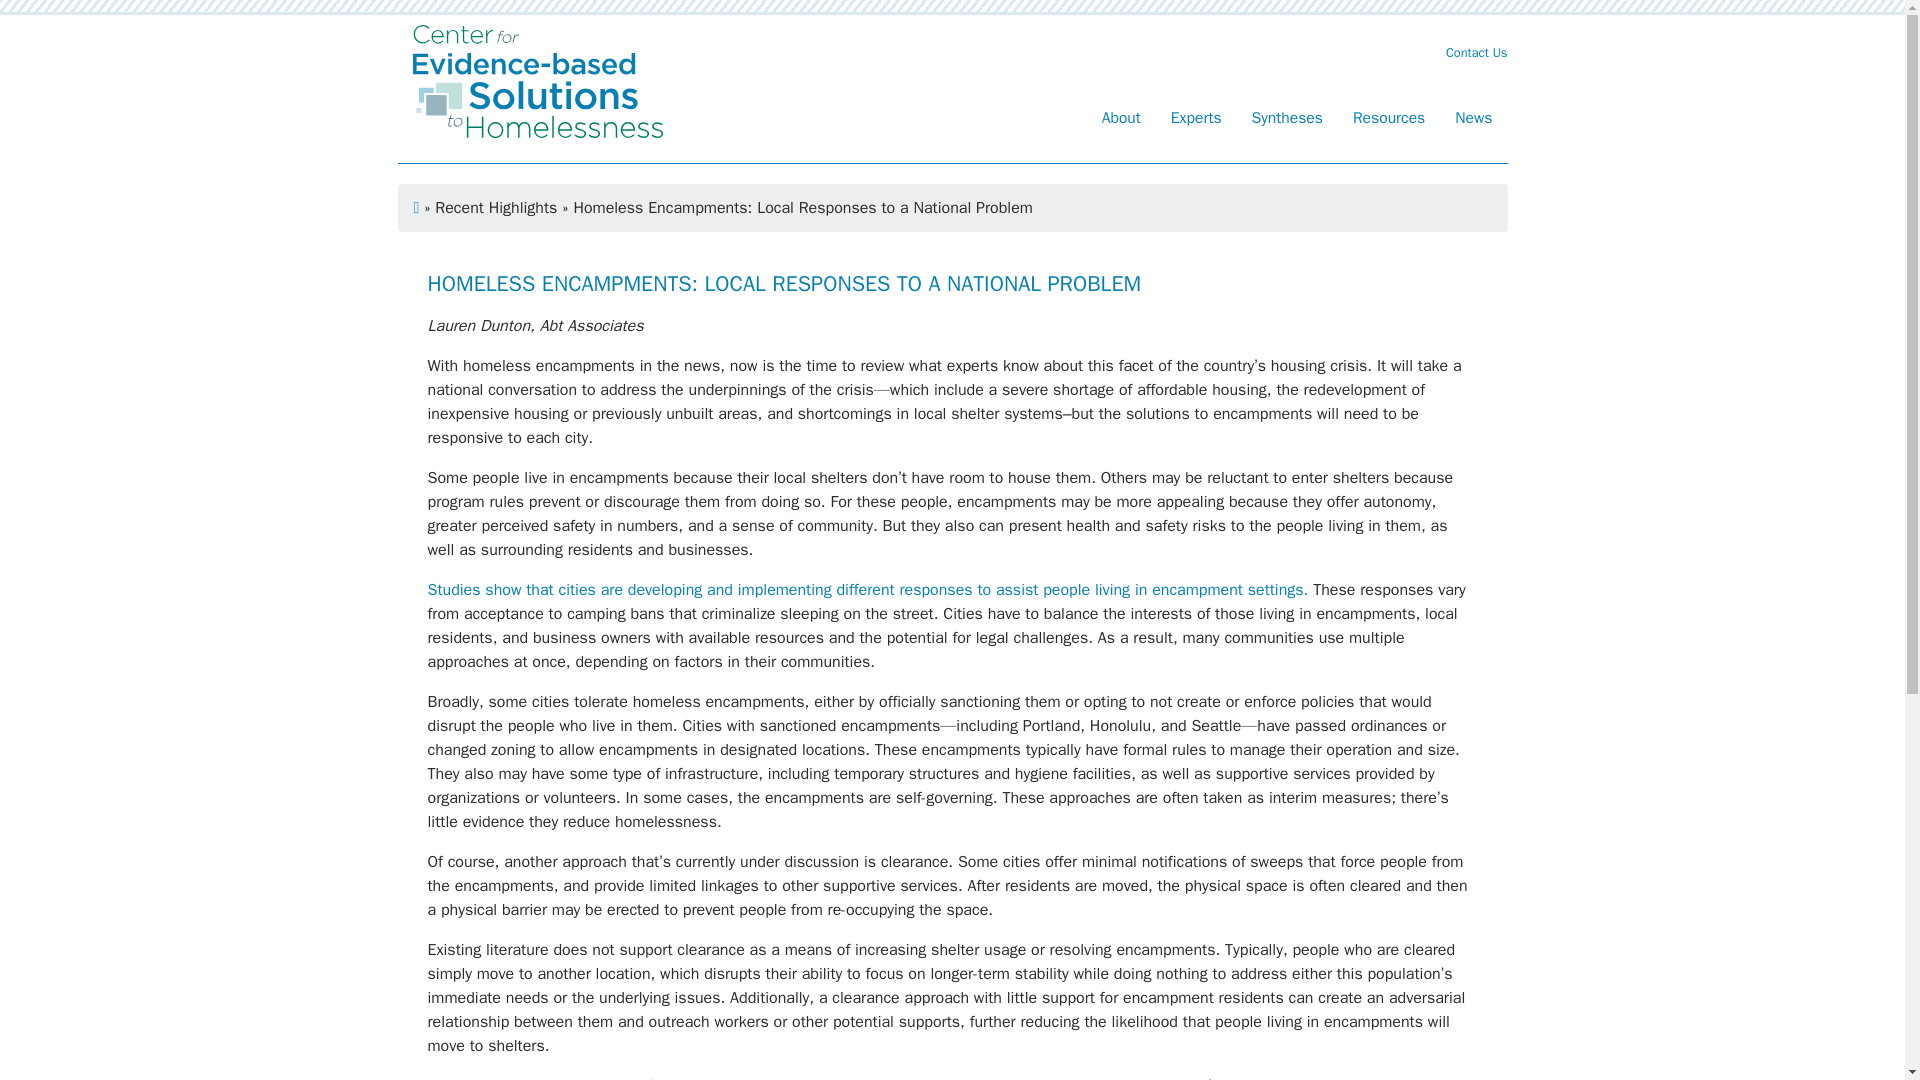 The height and width of the screenshot is (1080, 1920). Describe the element at coordinates (1476, 52) in the screenshot. I see `Contact Us` at that location.